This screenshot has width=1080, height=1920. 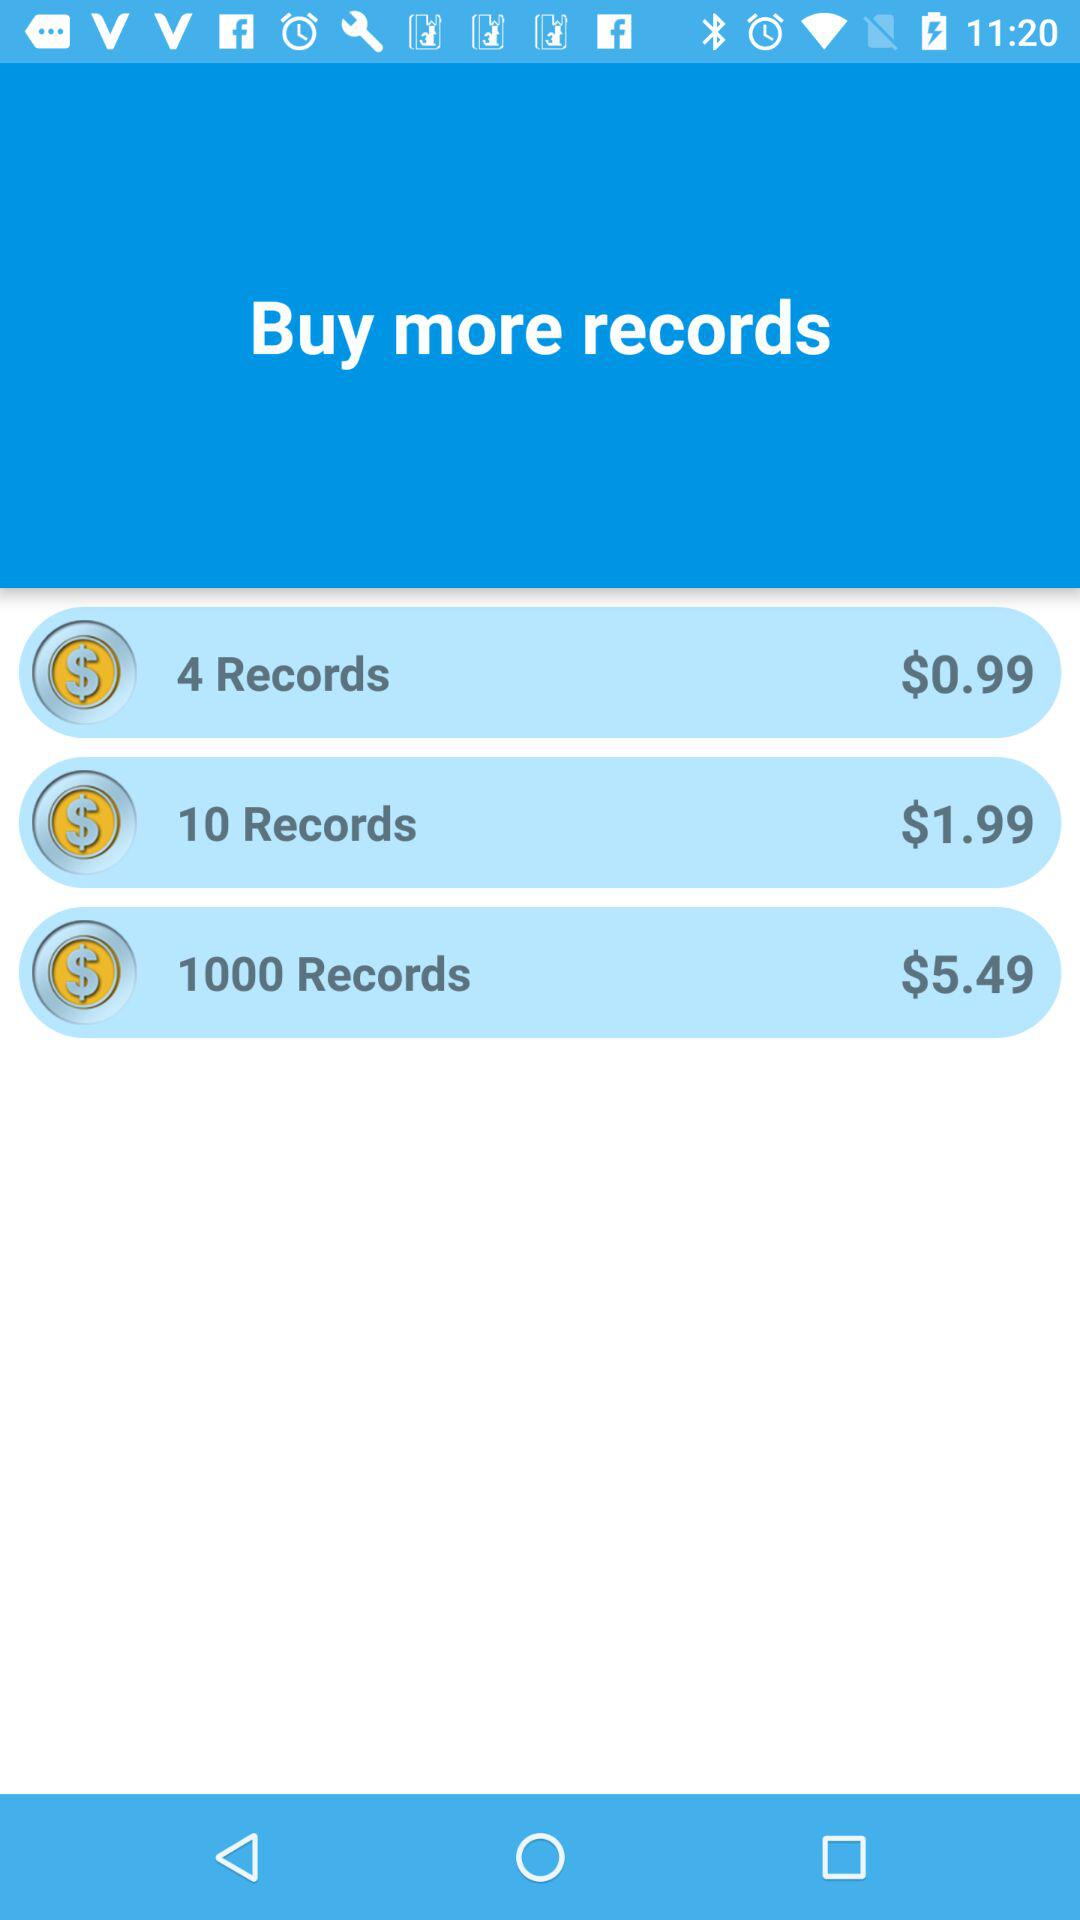 What do you see at coordinates (512, 672) in the screenshot?
I see `press item below the buy more records app` at bounding box center [512, 672].